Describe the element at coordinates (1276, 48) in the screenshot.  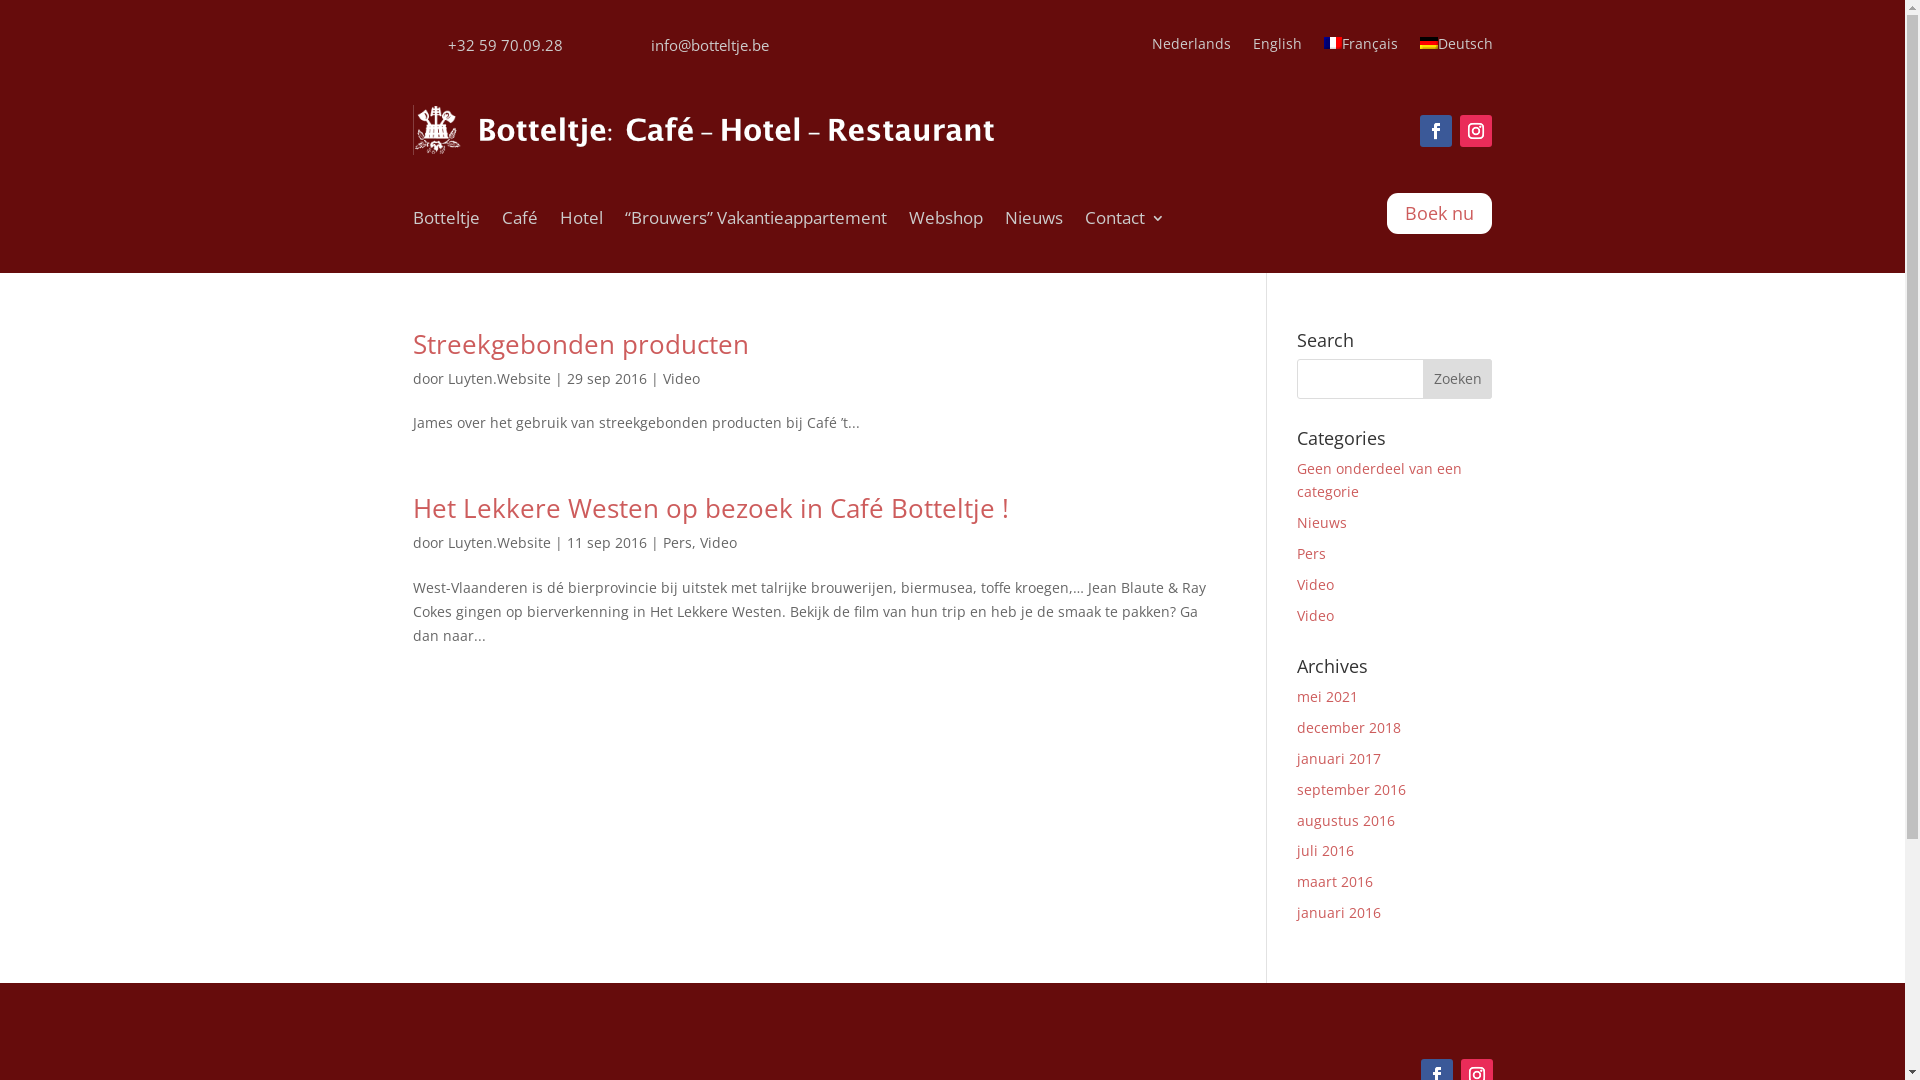
I see `English` at that location.